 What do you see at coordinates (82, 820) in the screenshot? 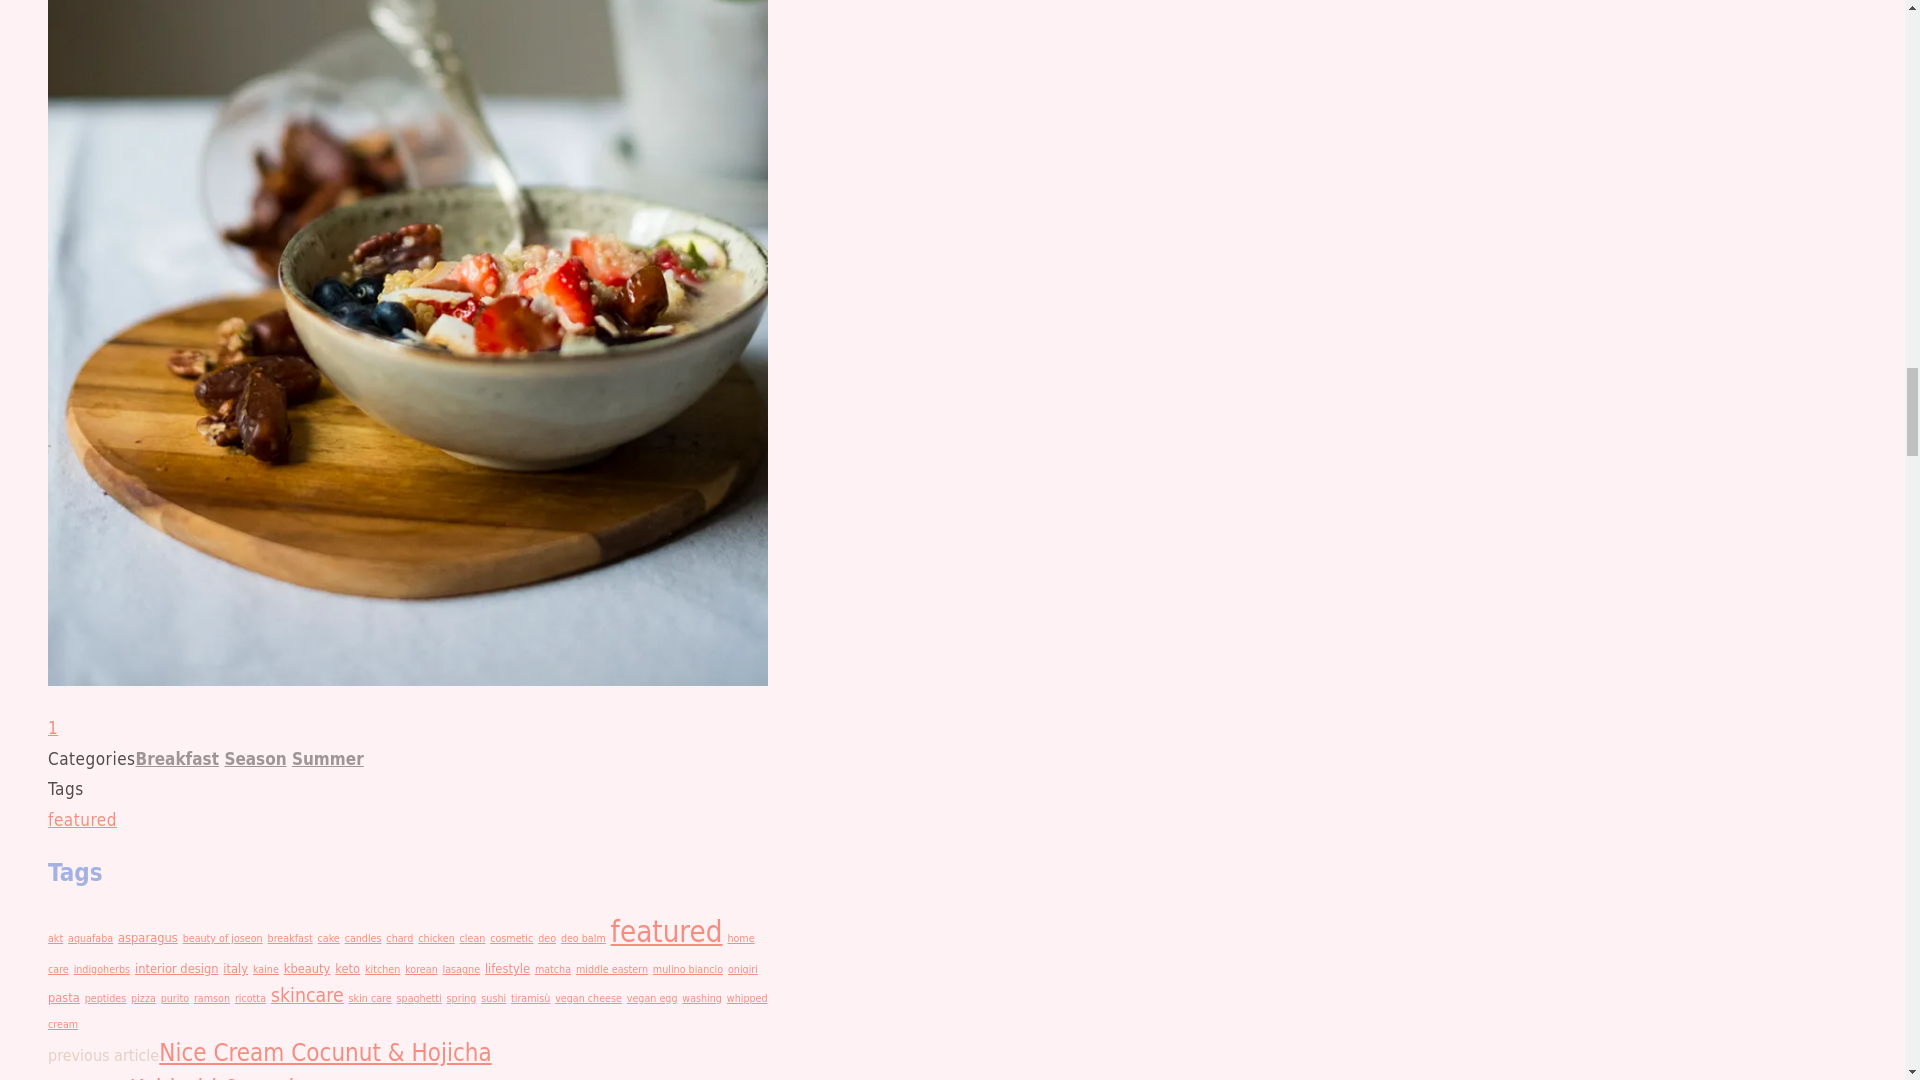
I see `featured` at bounding box center [82, 820].